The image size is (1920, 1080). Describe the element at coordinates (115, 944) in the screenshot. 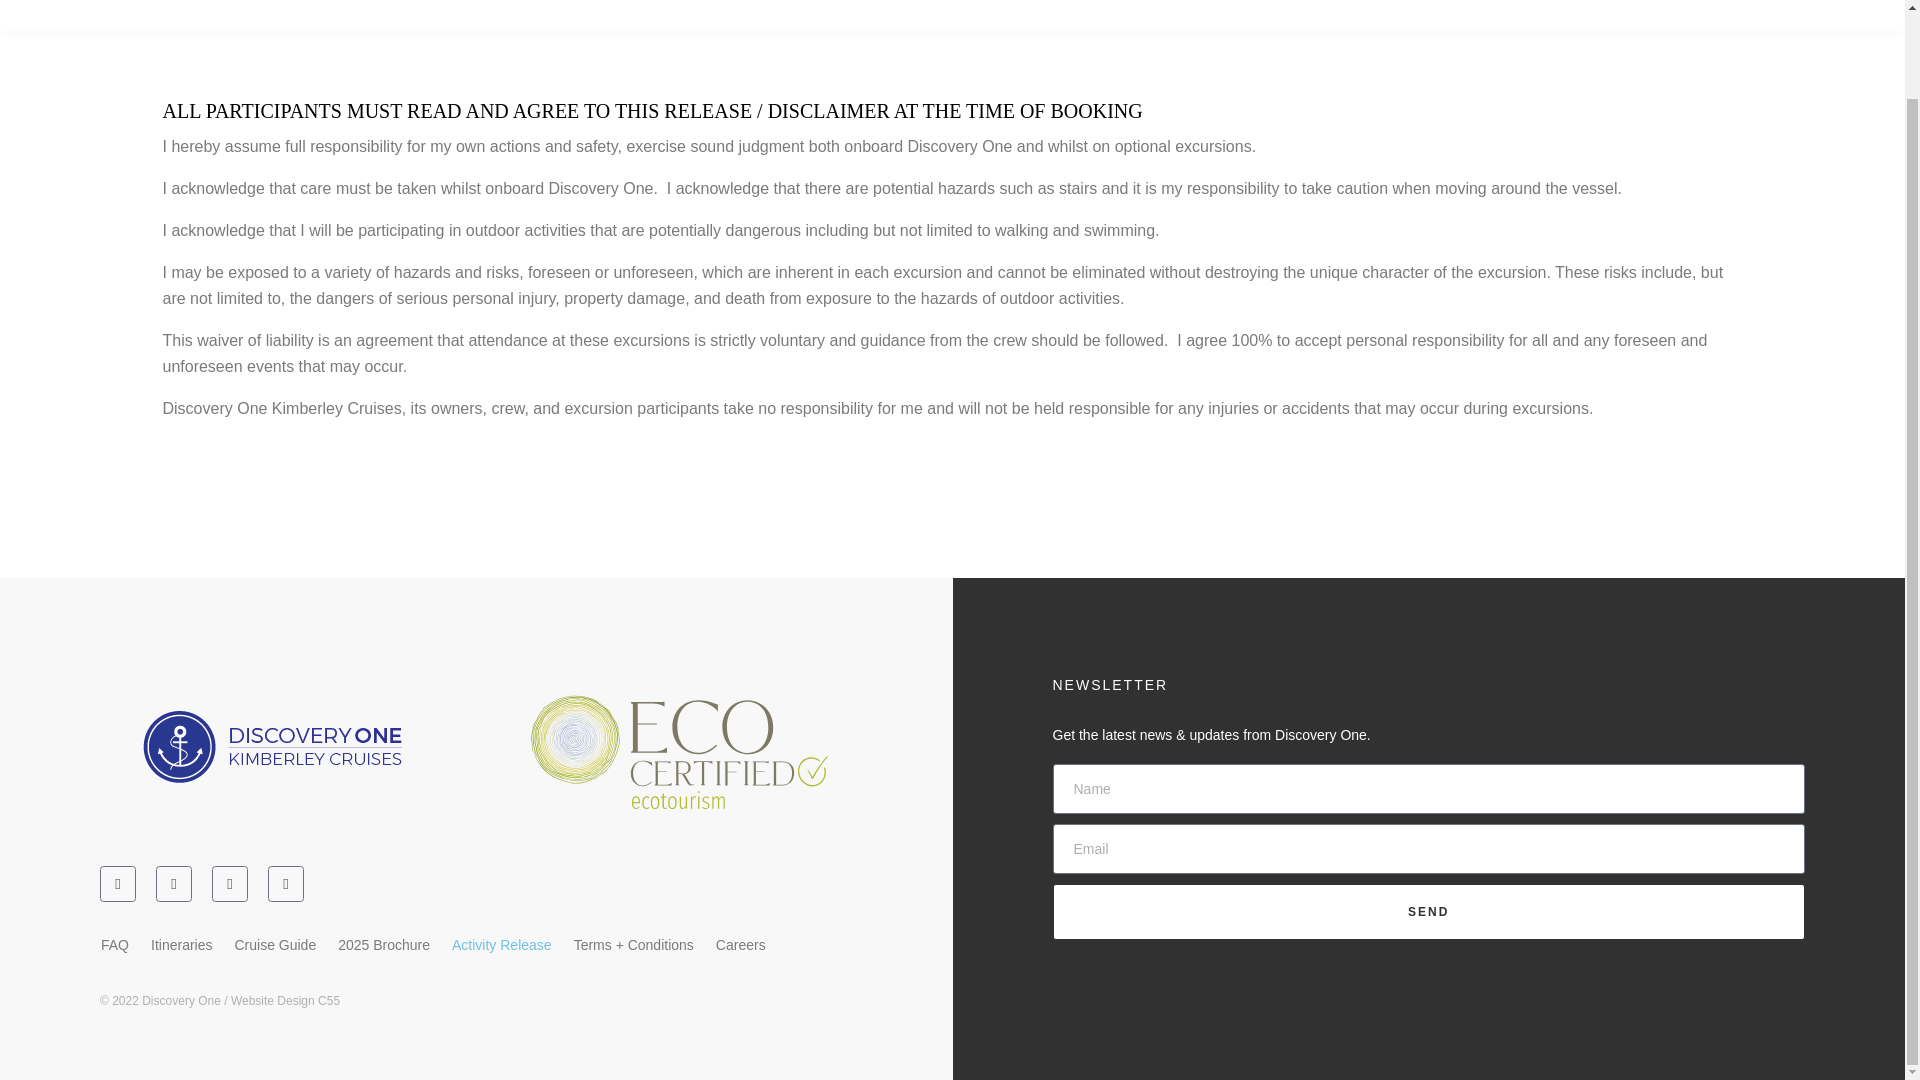

I see `FAQ` at that location.